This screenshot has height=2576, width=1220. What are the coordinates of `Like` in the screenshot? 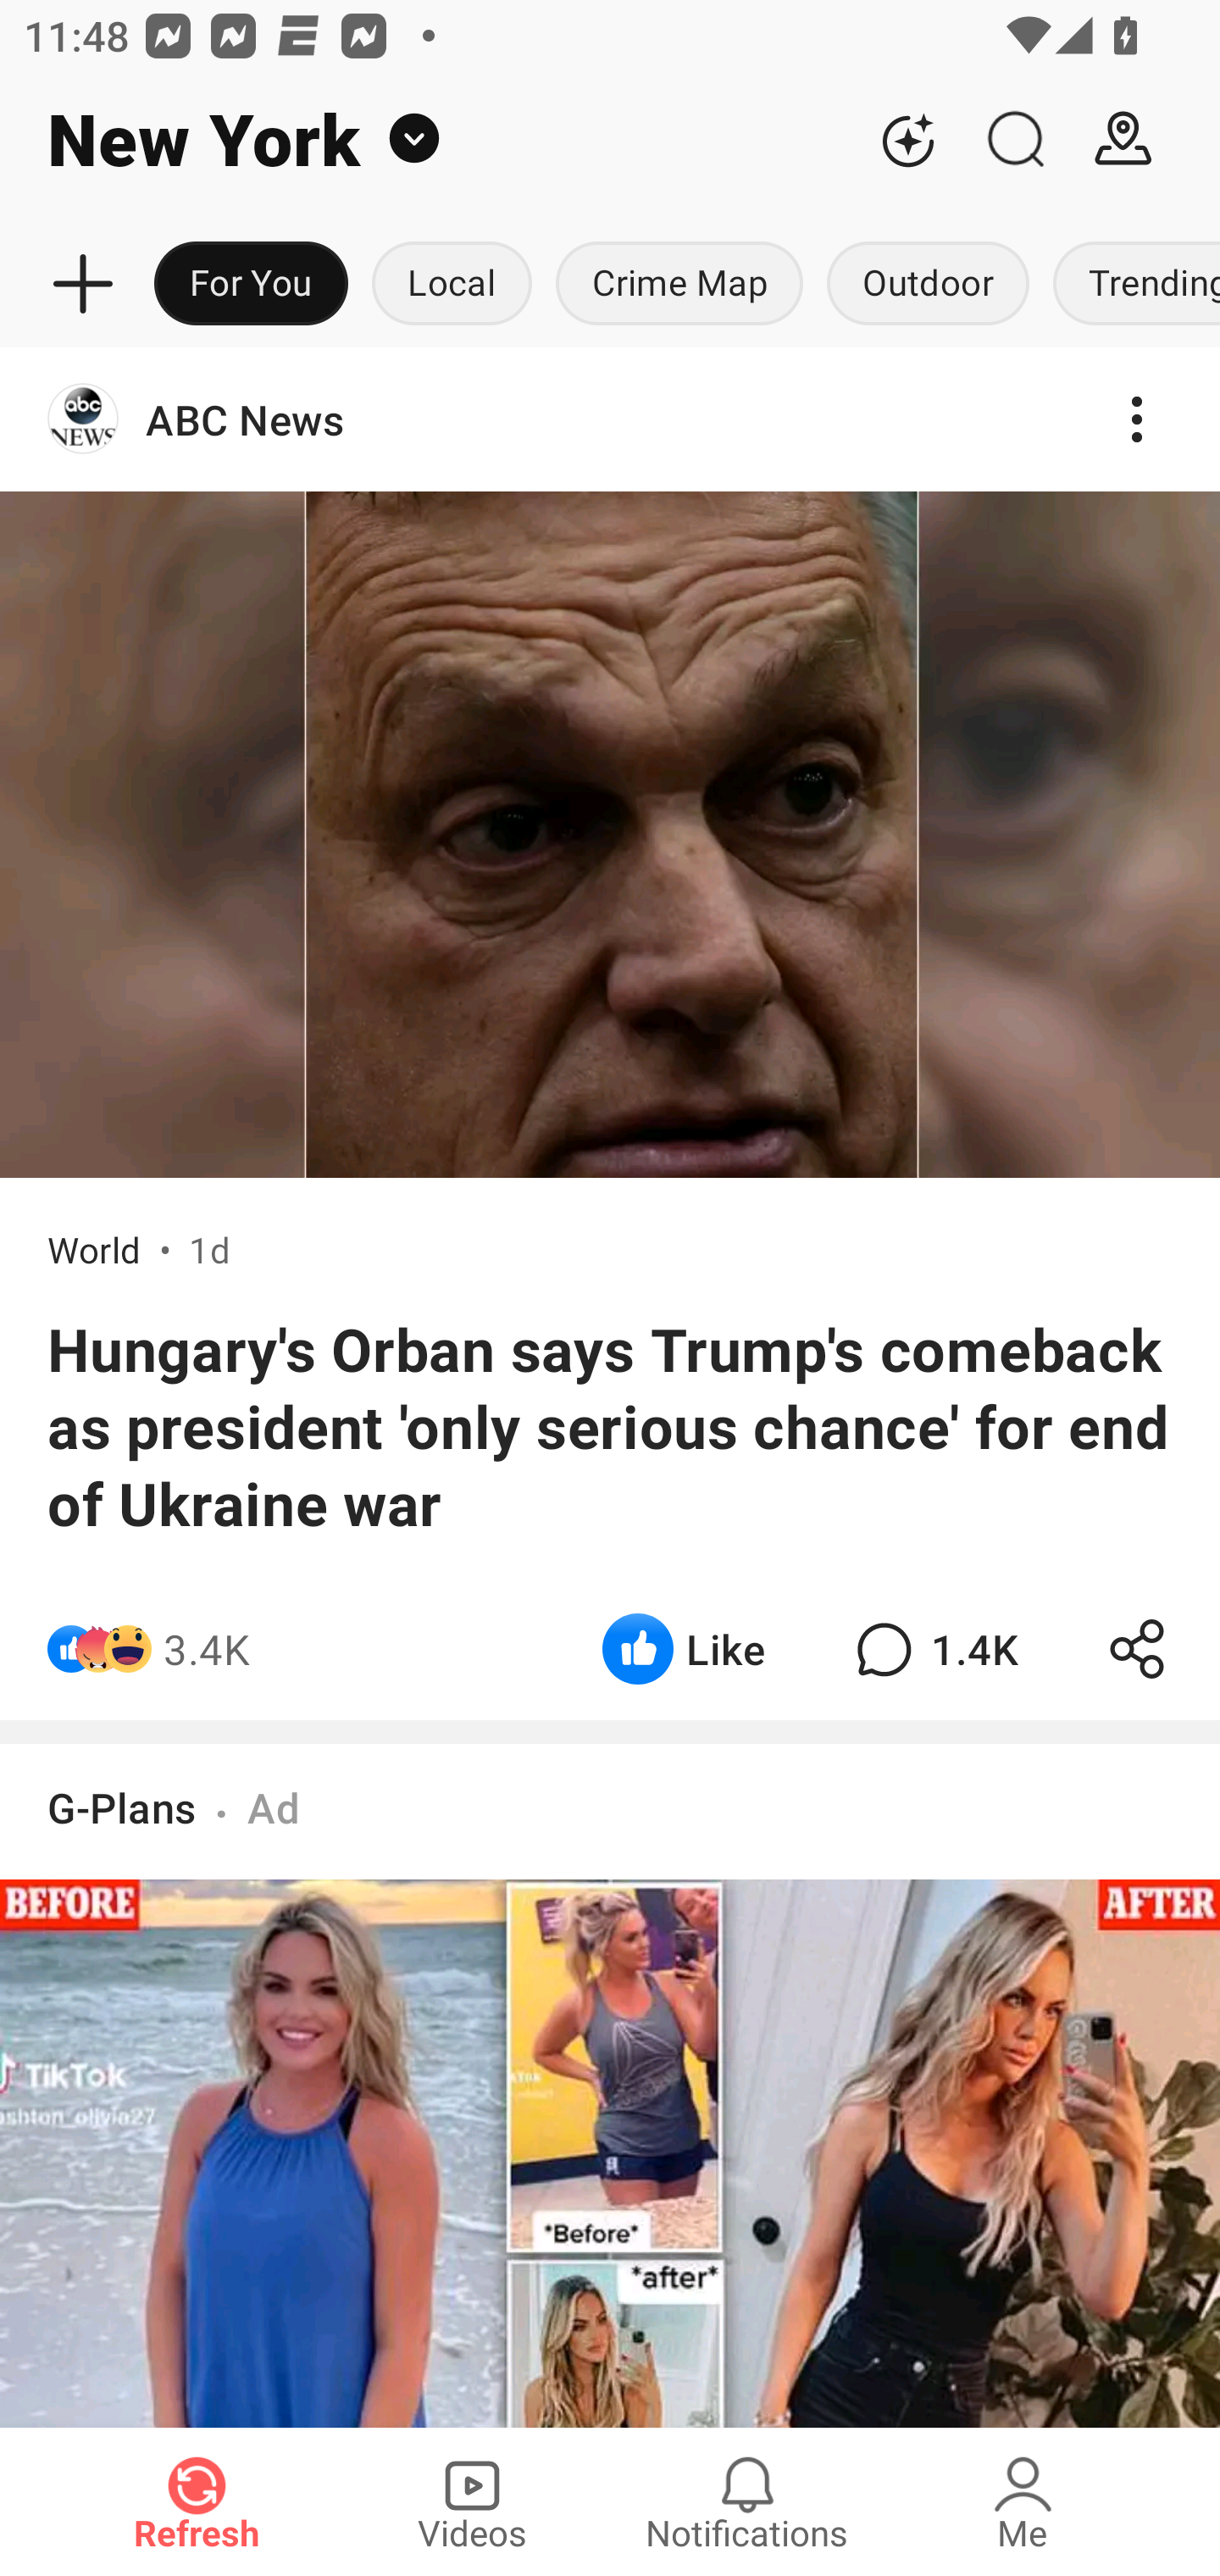 It's located at (683, 1648).